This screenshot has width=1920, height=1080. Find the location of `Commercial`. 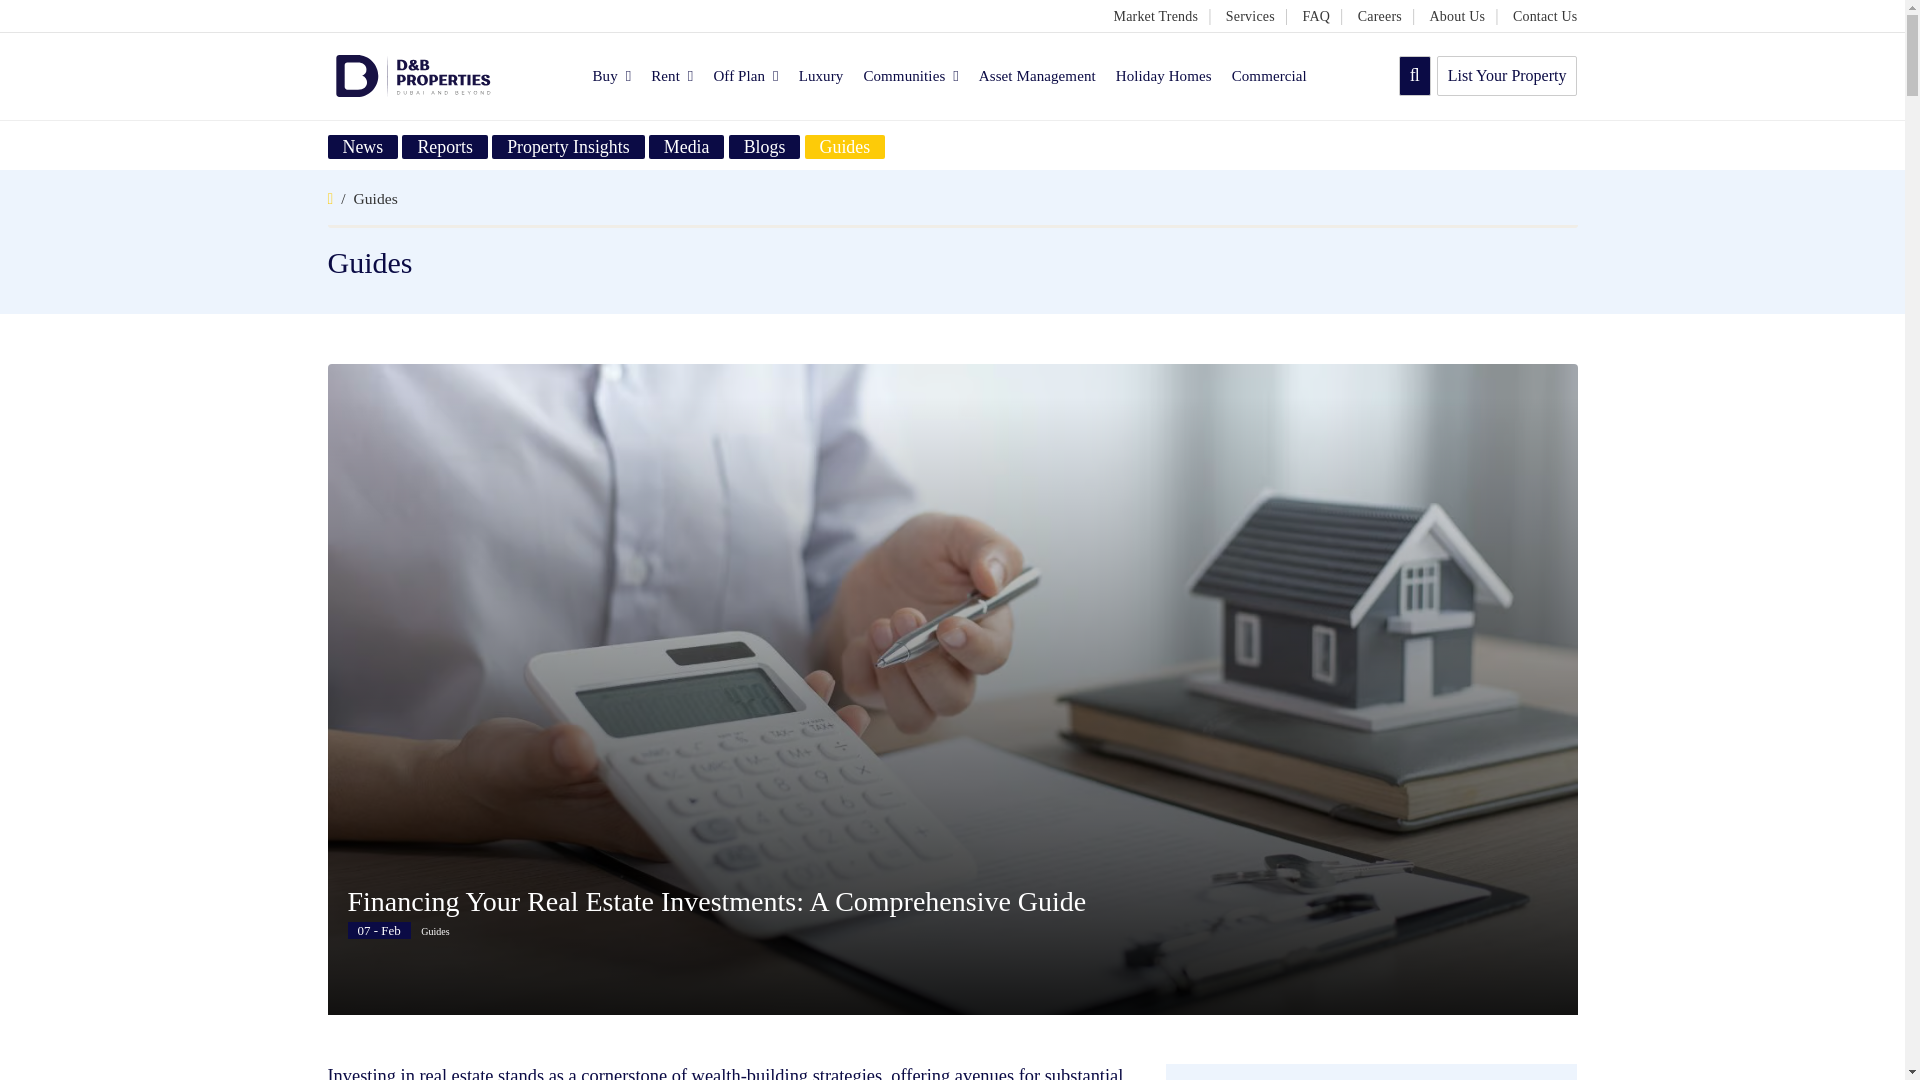

Commercial is located at coordinates (1270, 75).